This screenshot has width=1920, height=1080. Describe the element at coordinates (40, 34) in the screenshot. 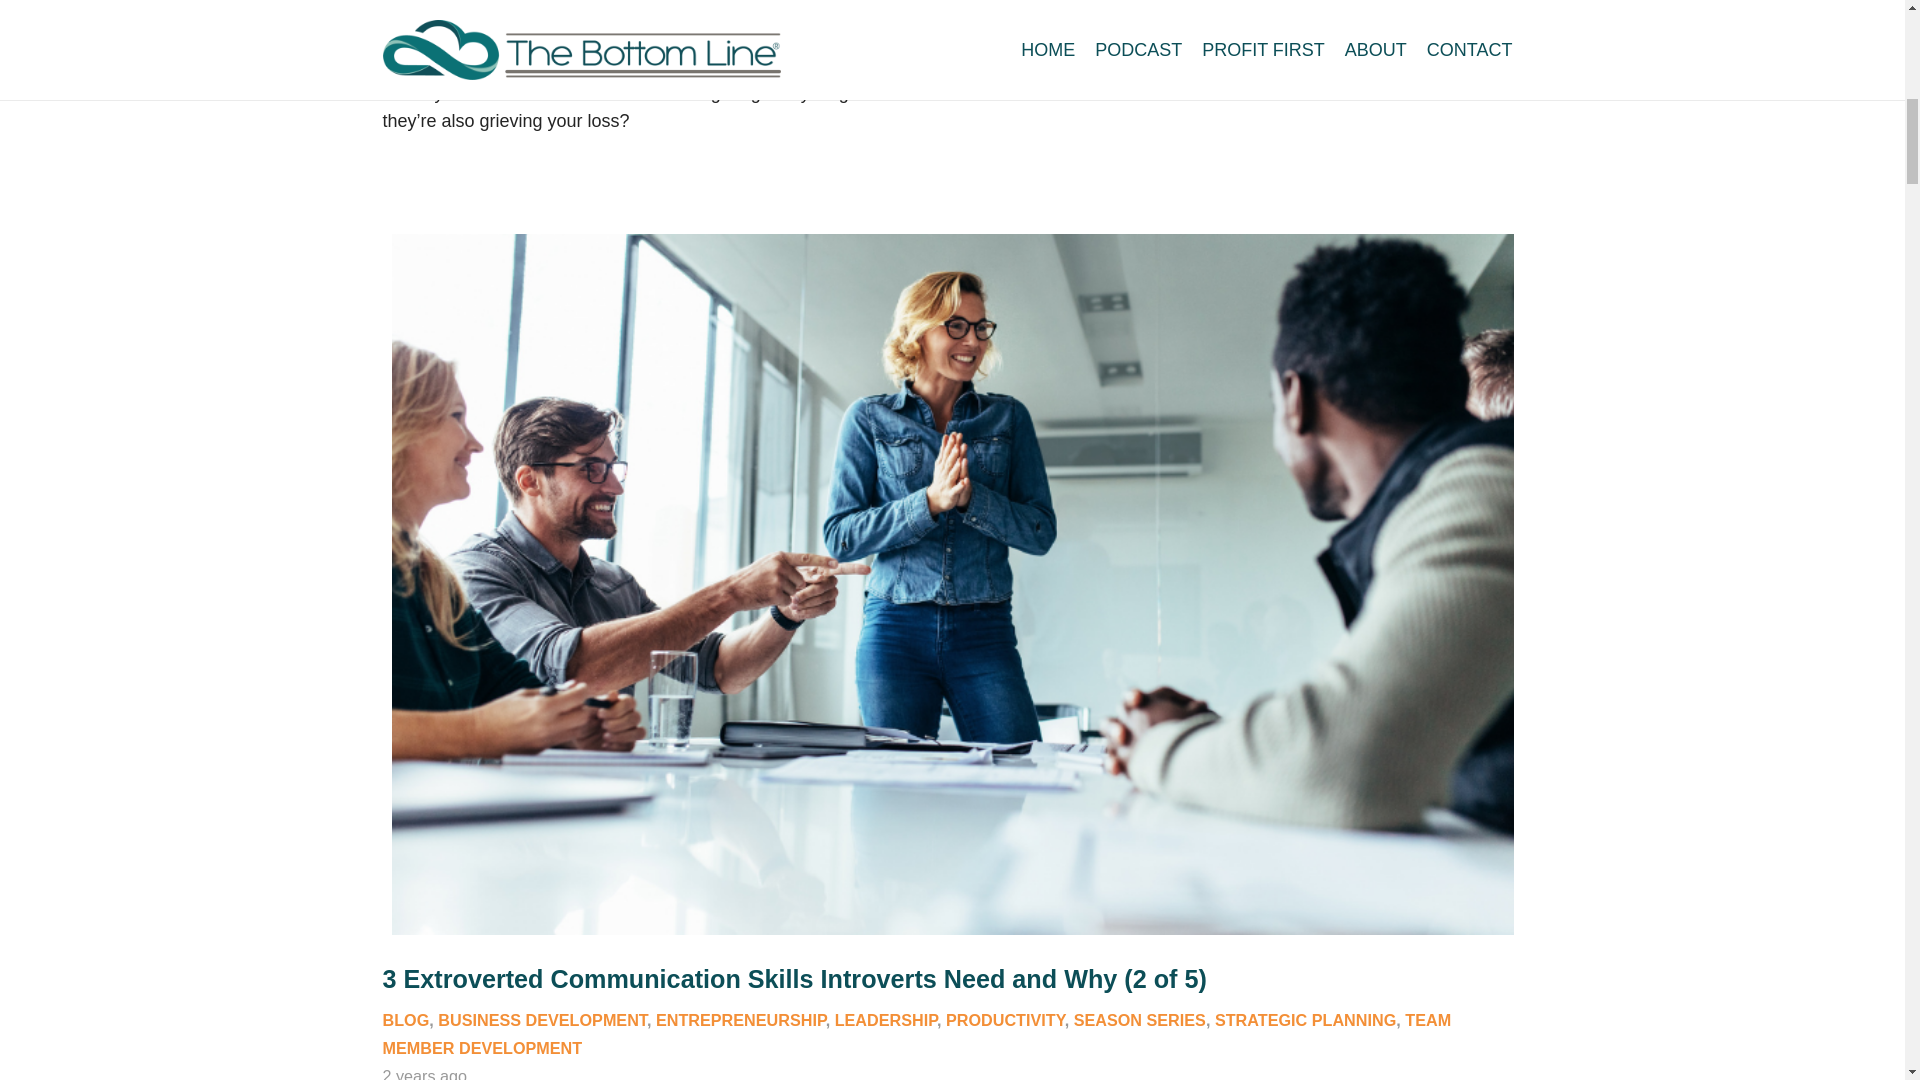

I see `Back to top` at that location.